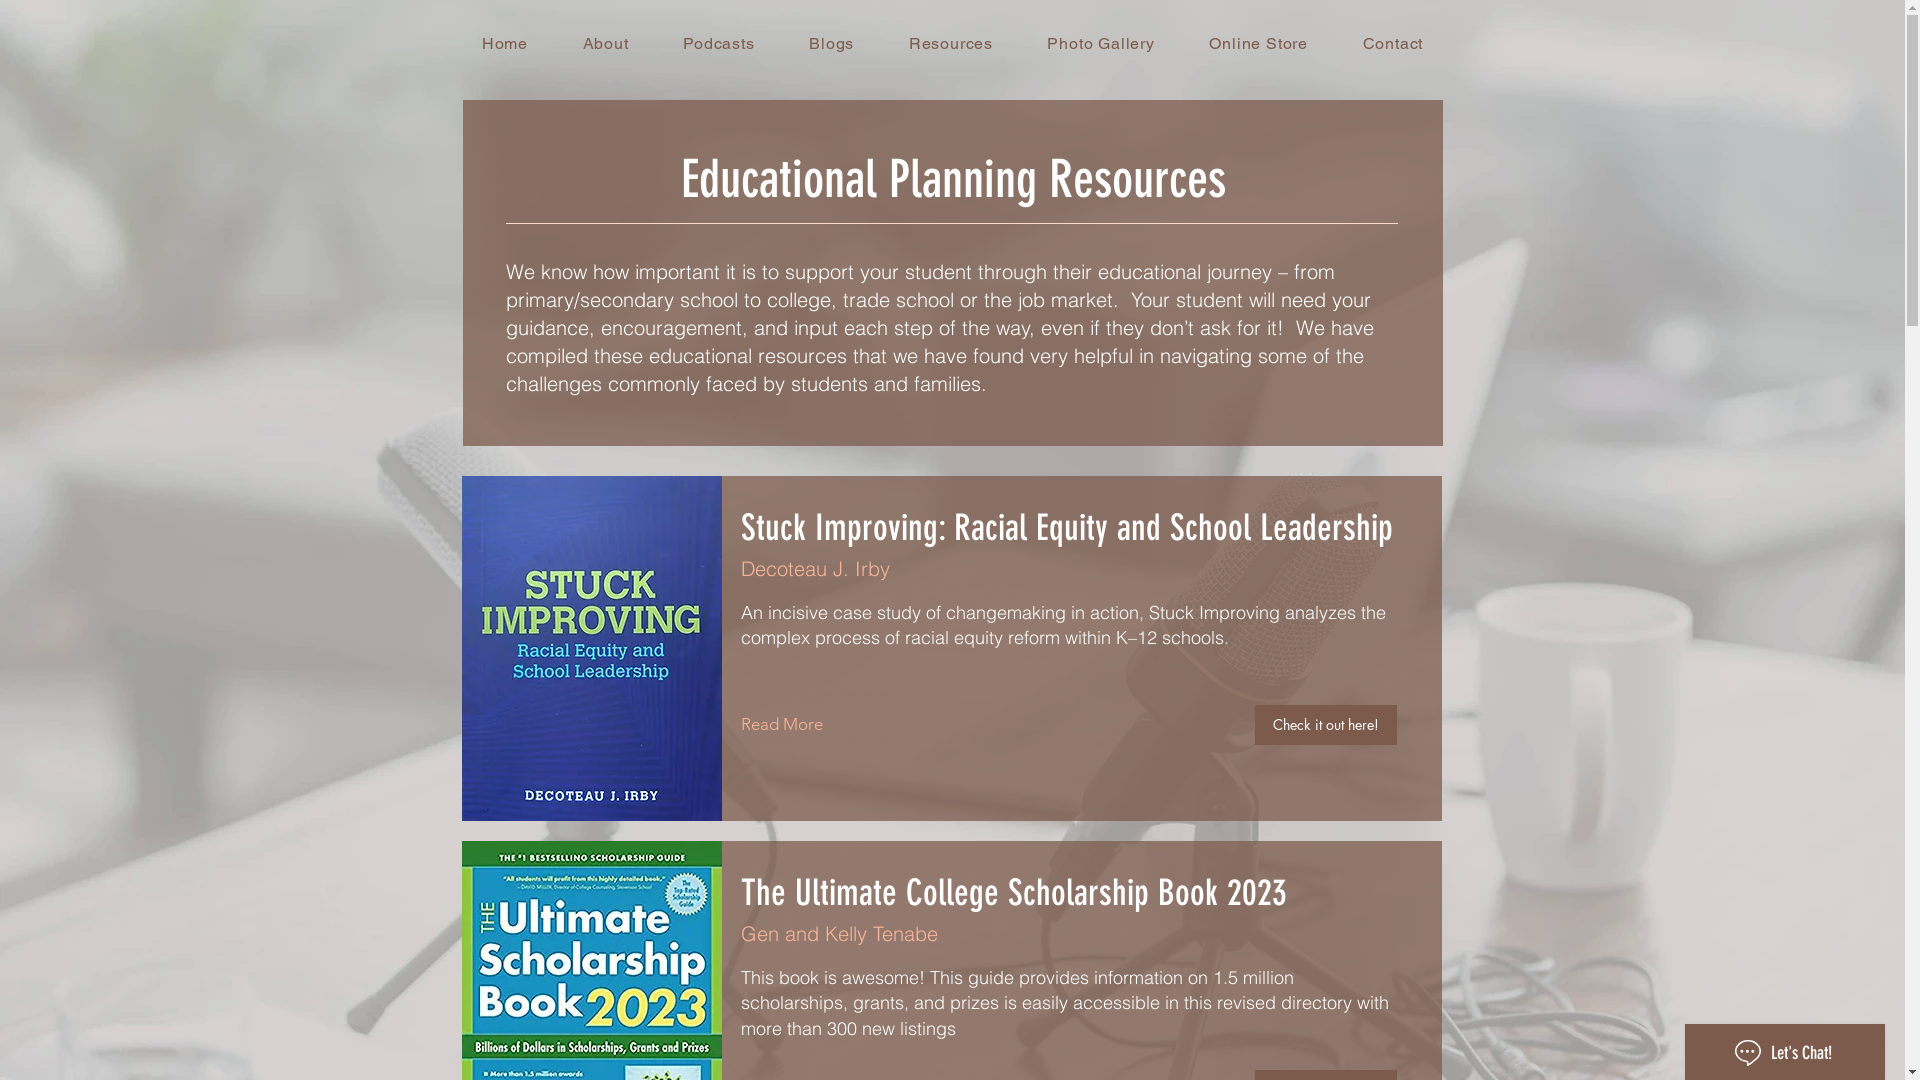 Image resolution: width=1920 pixels, height=1080 pixels. Describe the element at coordinates (832, 44) in the screenshot. I see `Blogs` at that location.